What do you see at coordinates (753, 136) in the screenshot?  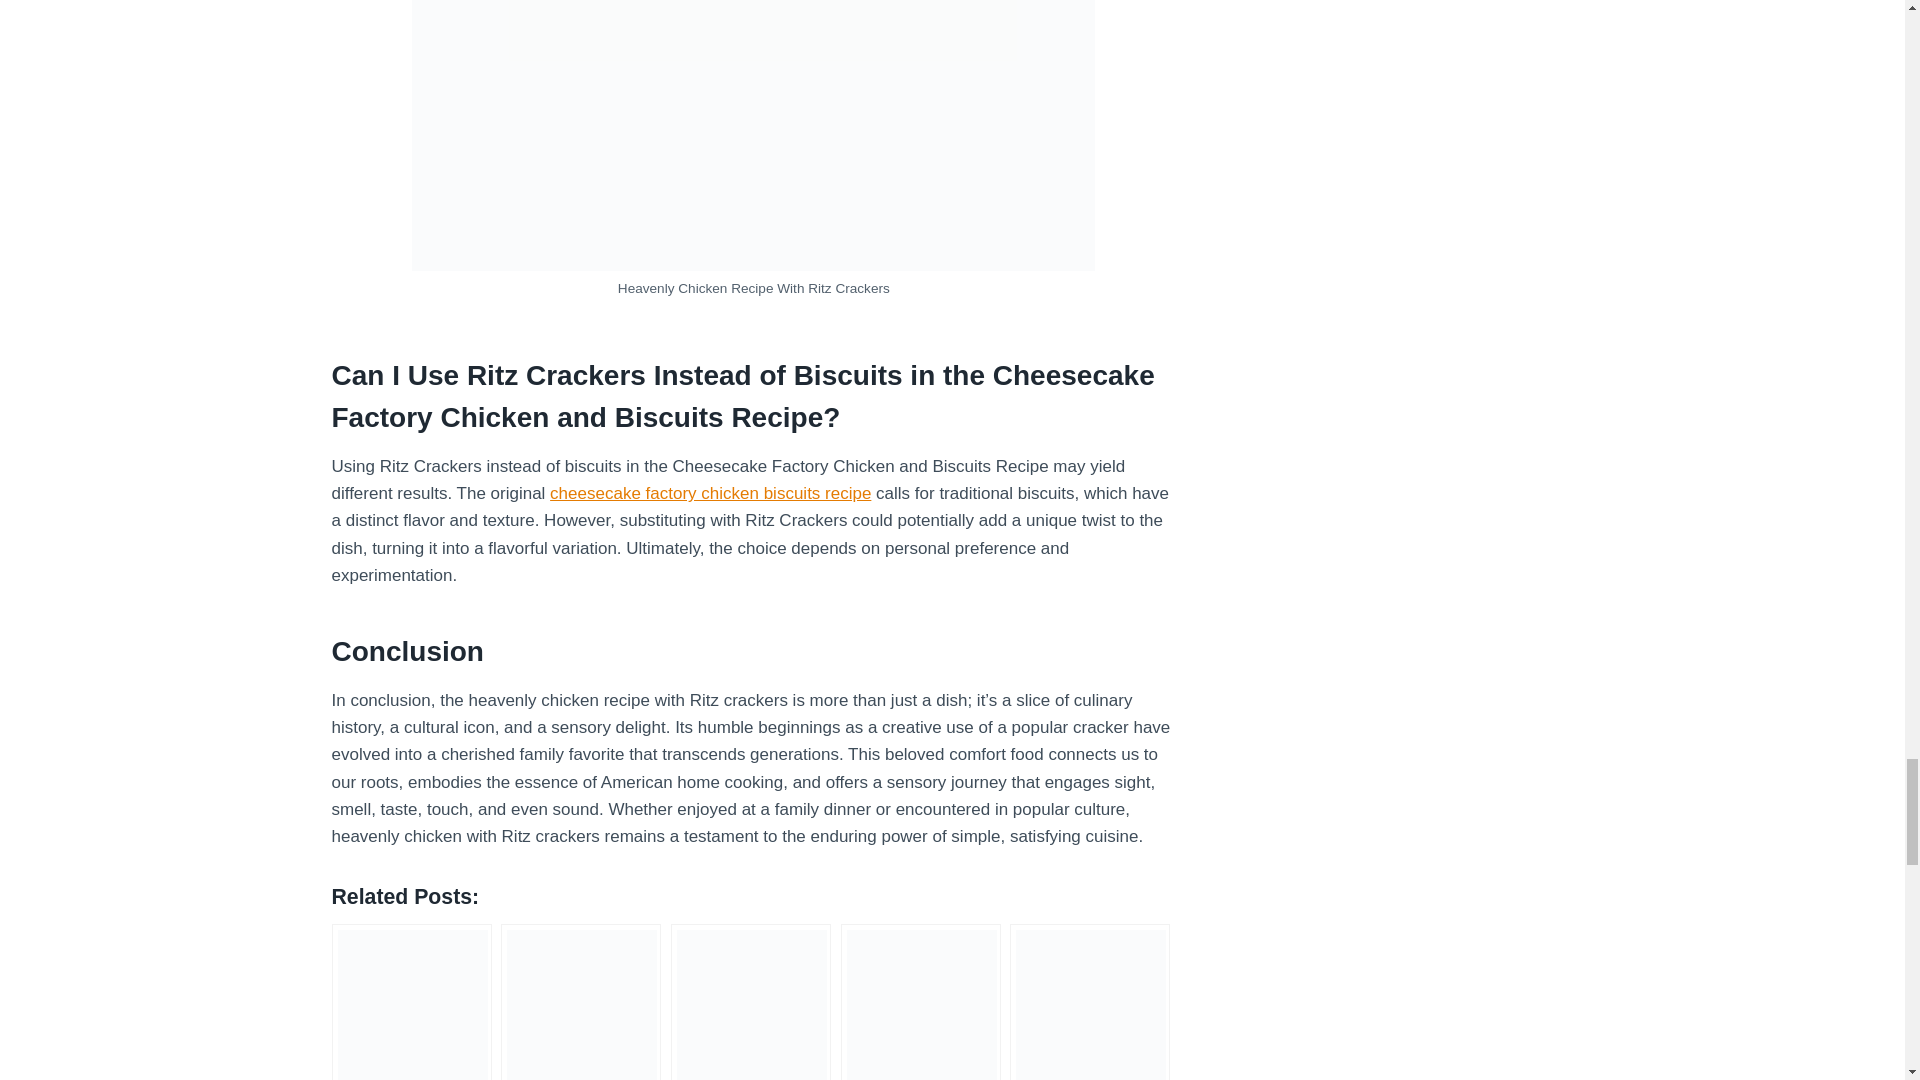 I see `Heavenly Chicken Recipe With Ritz Crackers 4` at bounding box center [753, 136].